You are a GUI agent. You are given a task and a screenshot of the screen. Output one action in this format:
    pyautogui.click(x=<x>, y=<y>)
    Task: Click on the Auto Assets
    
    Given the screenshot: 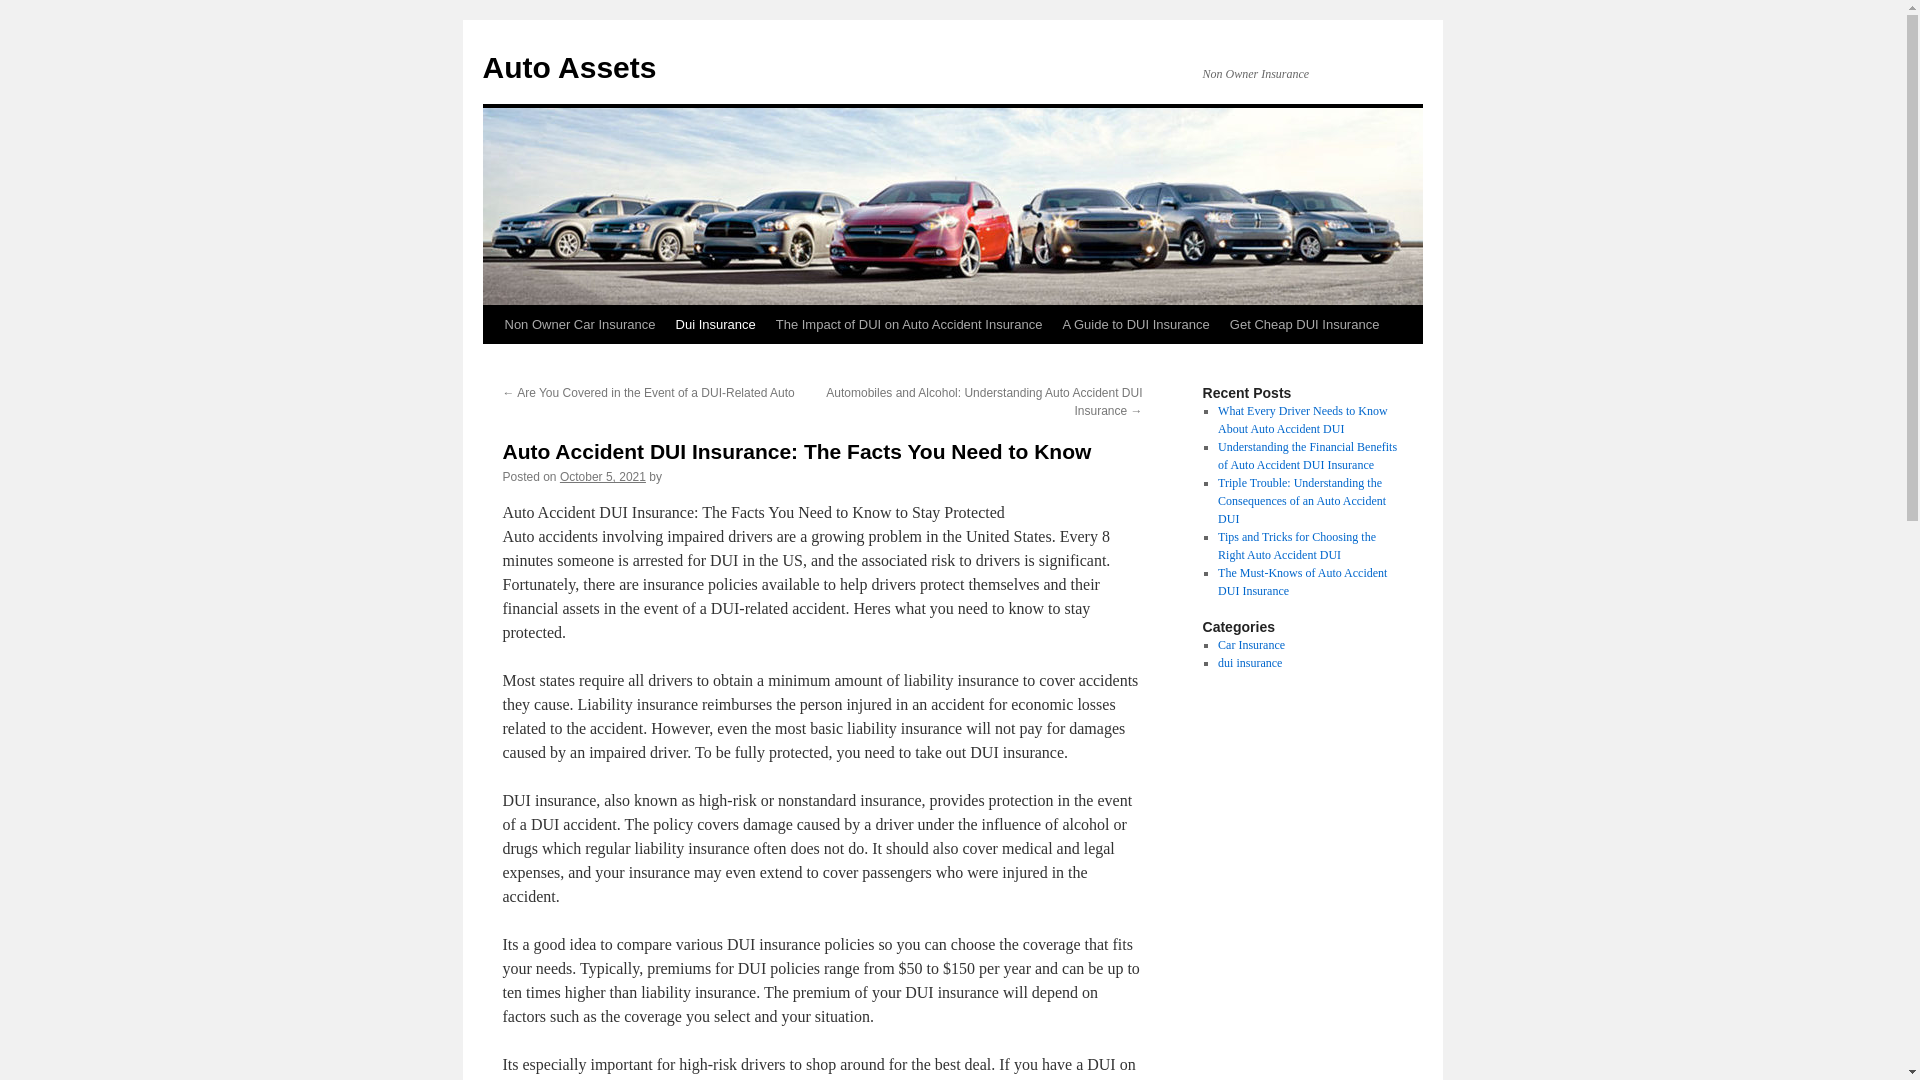 What is the action you would take?
    pyautogui.click(x=568, y=67)
    